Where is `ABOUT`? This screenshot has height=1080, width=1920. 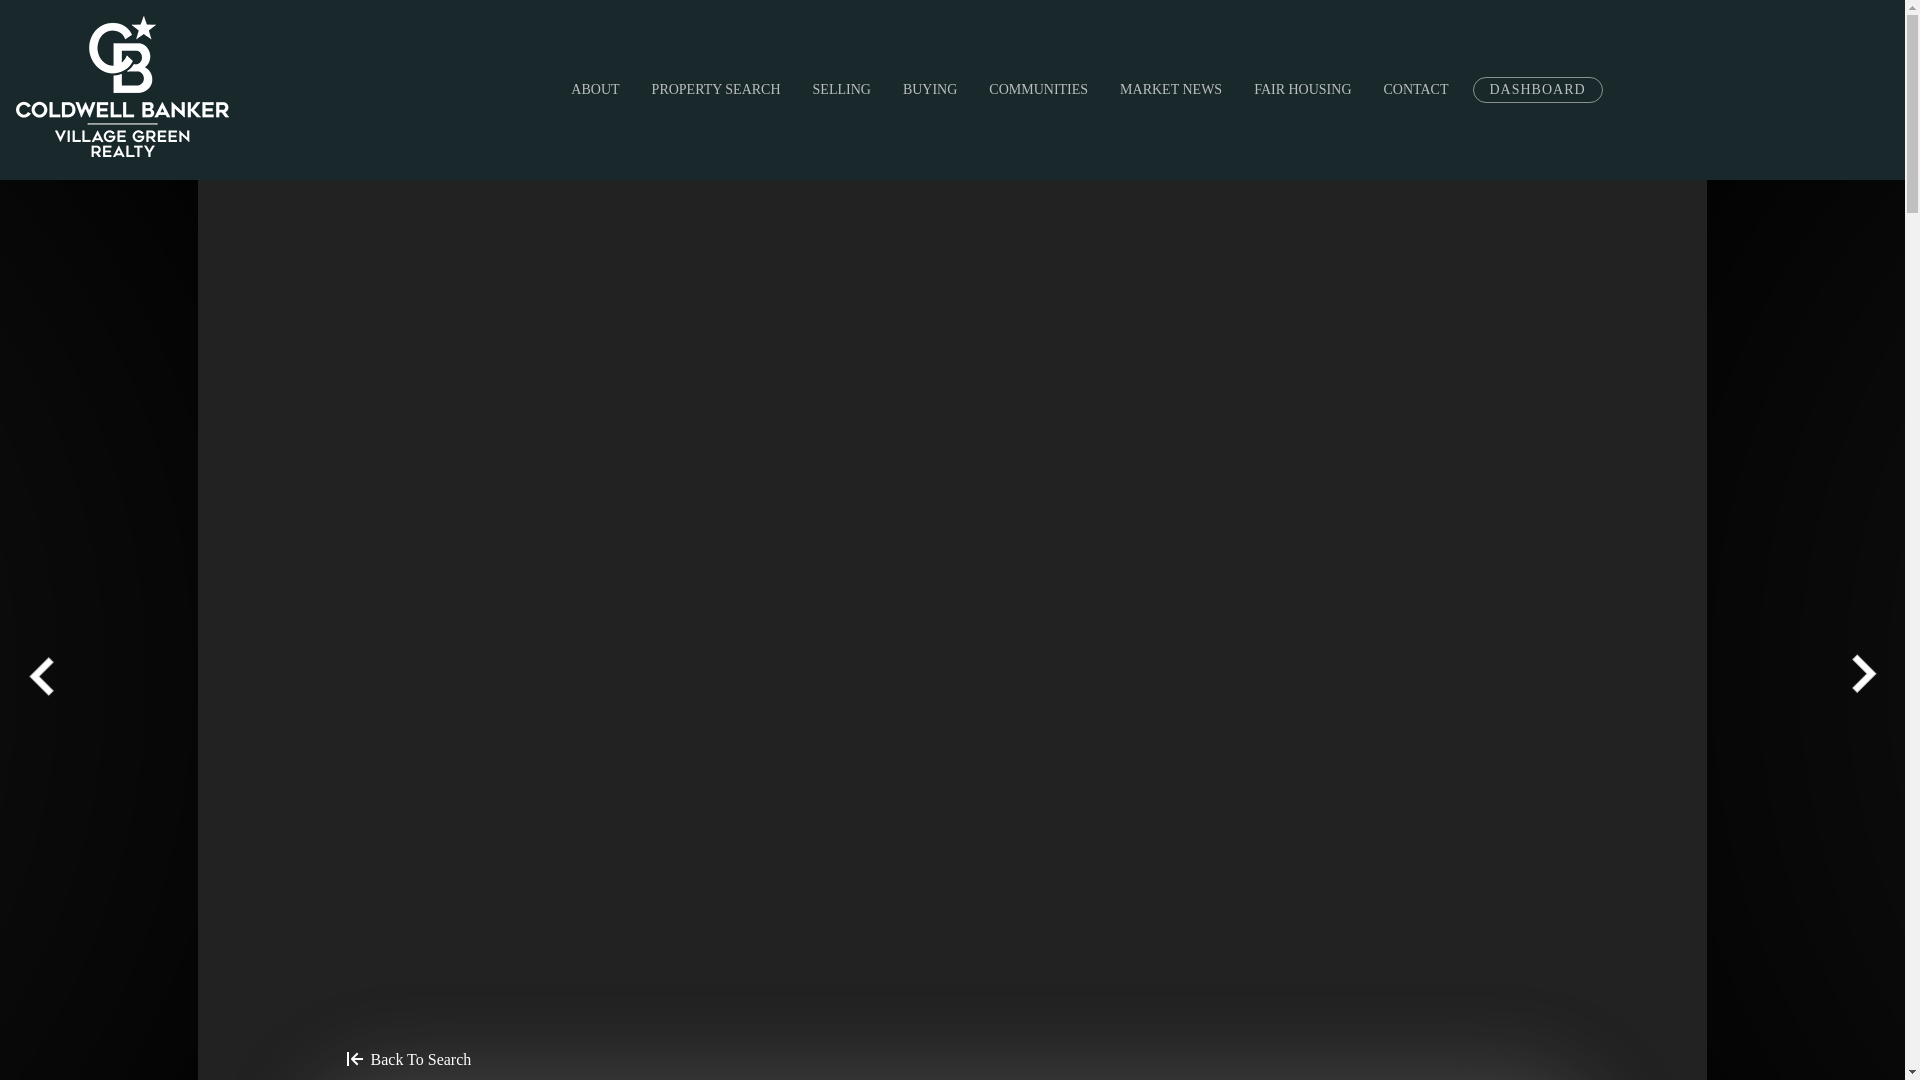 ABOUT is located at coordinates (594, 89).